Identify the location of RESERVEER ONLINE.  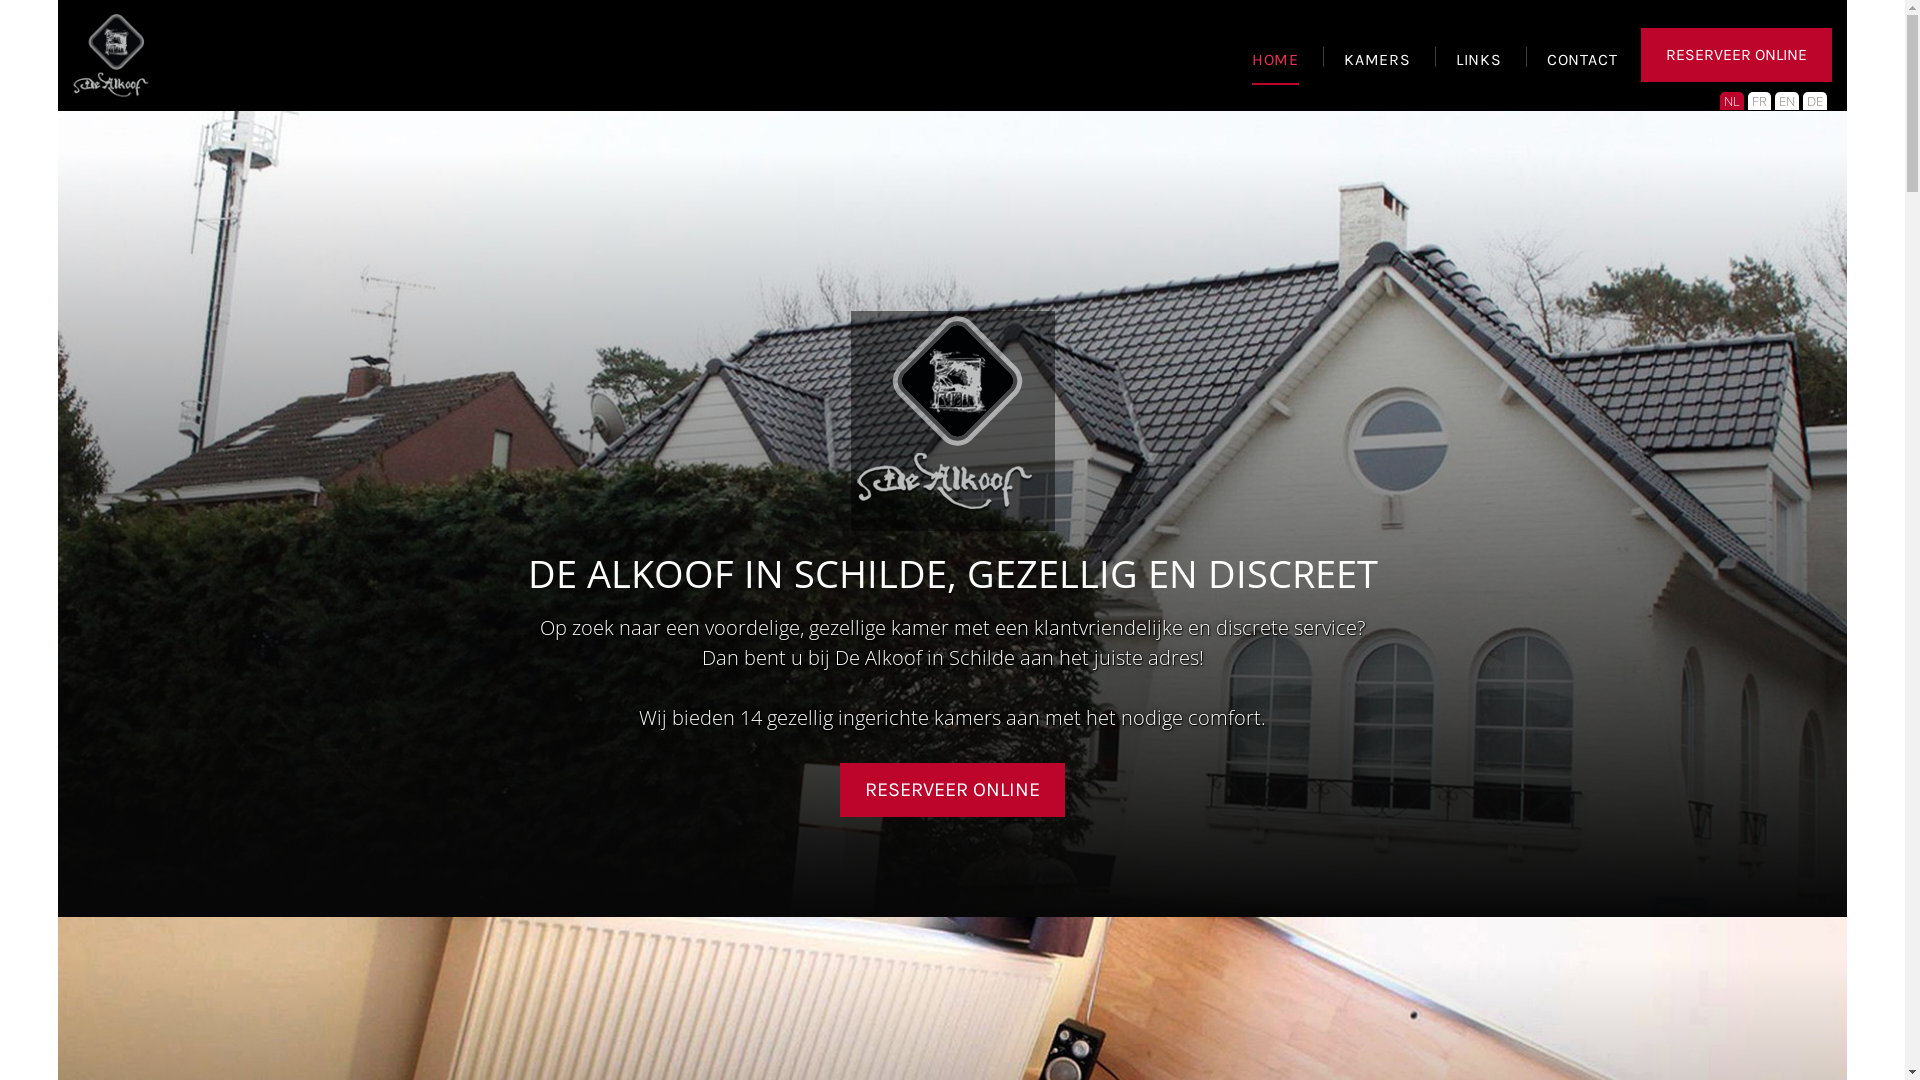
(952, 790).